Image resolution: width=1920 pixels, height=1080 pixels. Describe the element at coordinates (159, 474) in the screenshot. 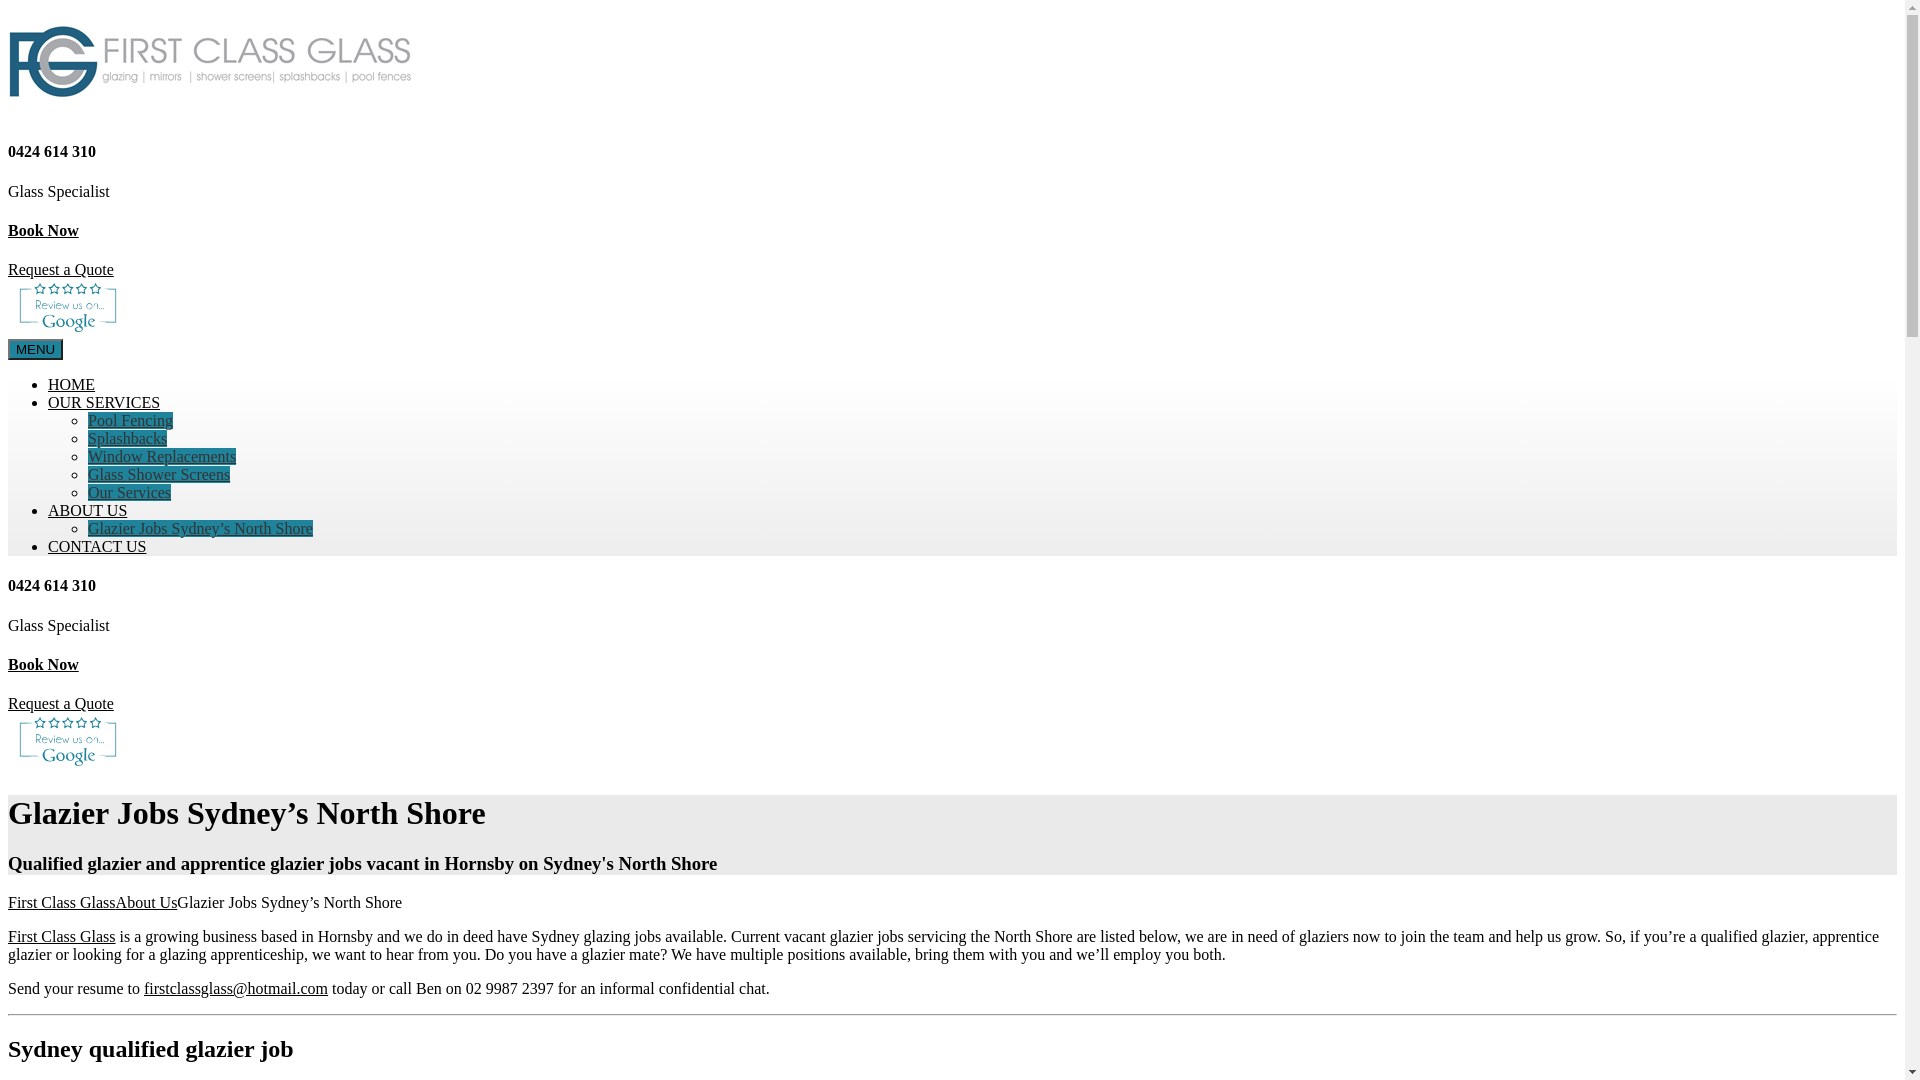

I see `Glass Shower Screens` at that location.